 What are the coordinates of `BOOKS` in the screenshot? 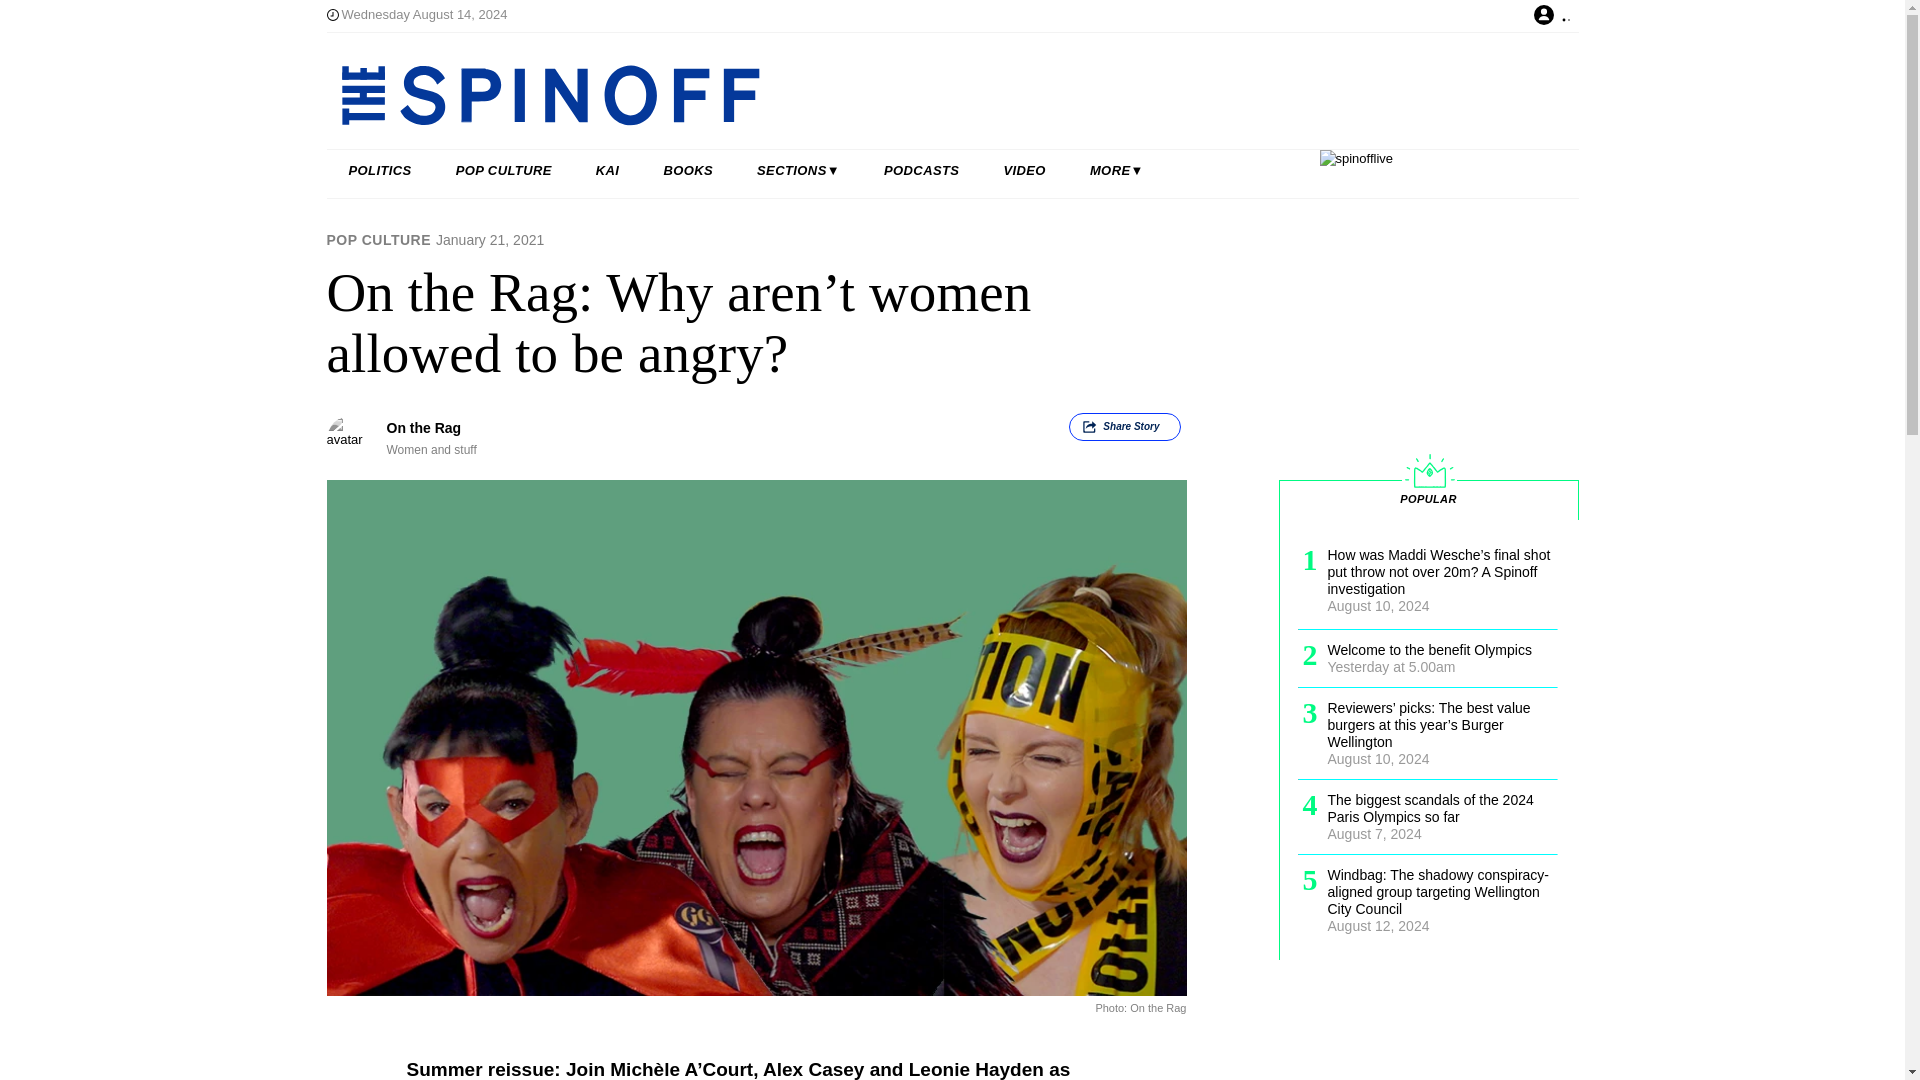 It's located at (688, 171).